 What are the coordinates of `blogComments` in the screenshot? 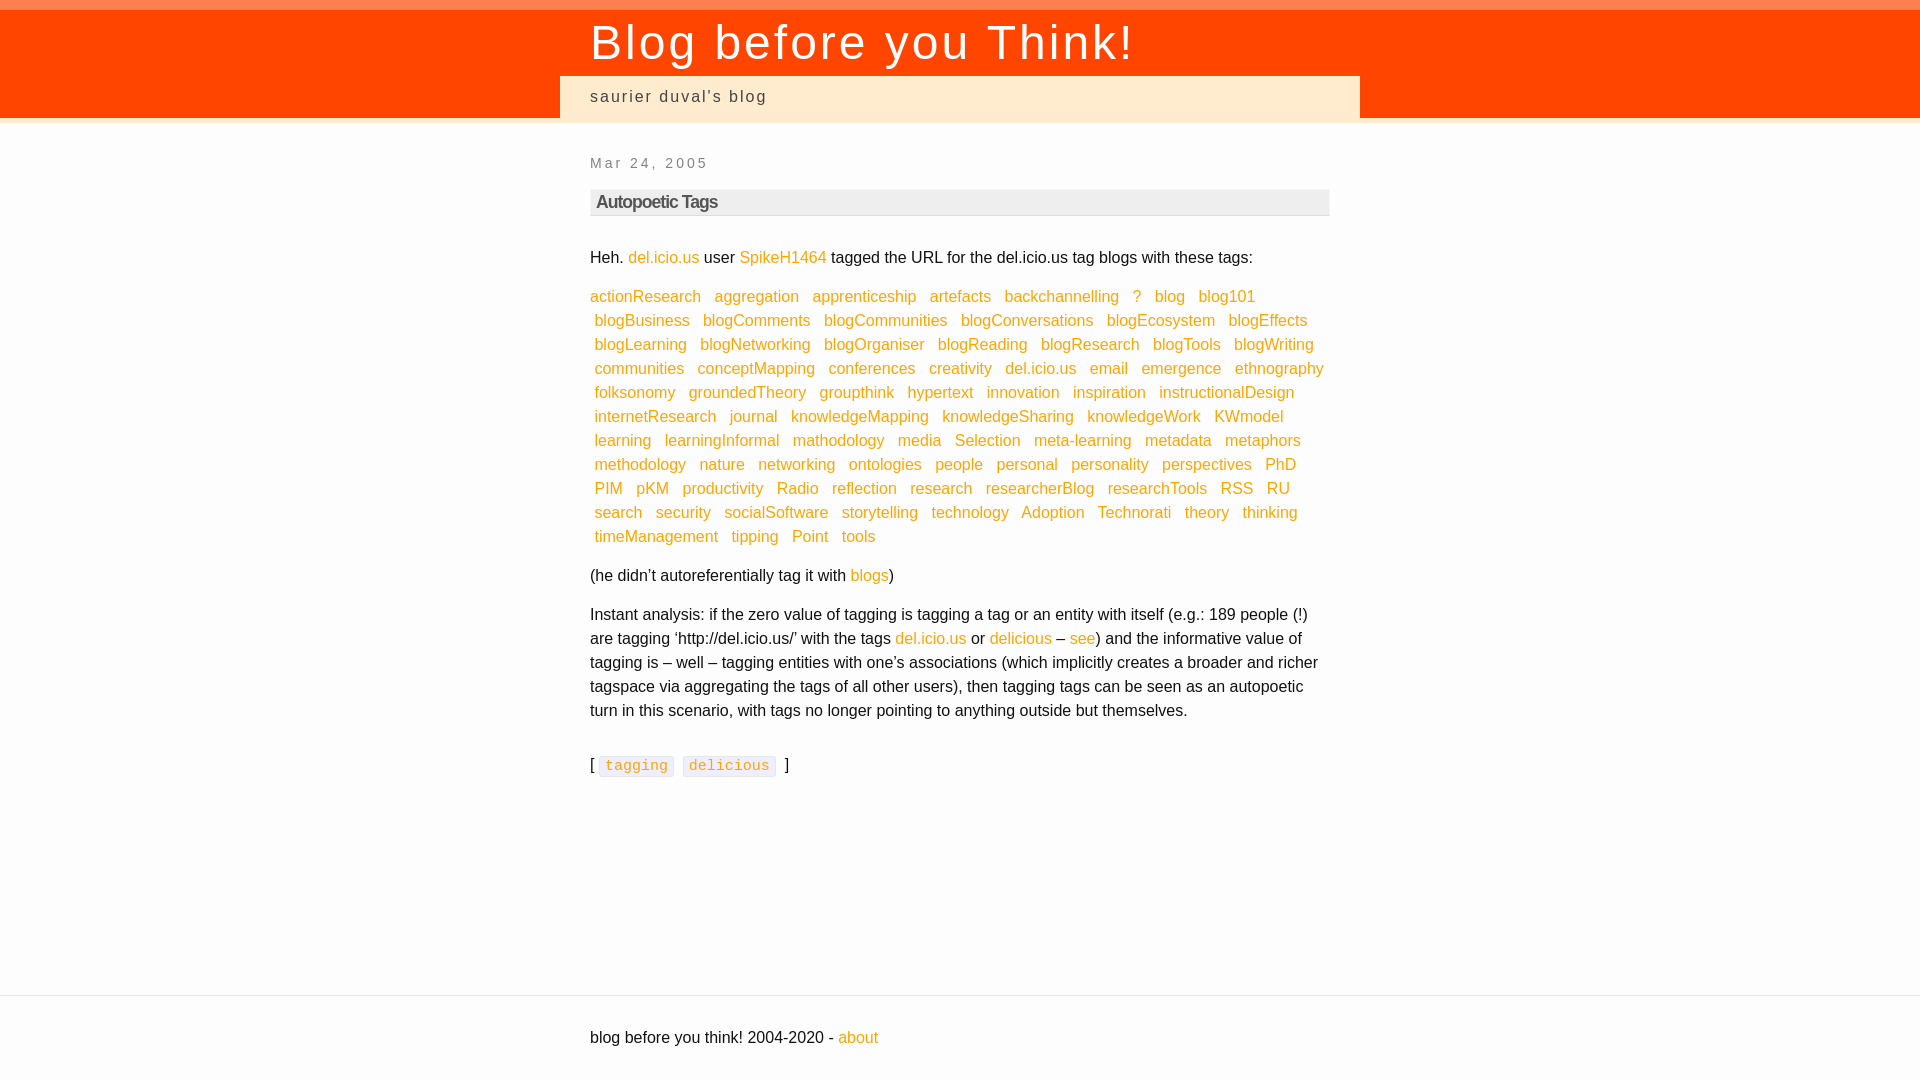 It's located at (756, 320).